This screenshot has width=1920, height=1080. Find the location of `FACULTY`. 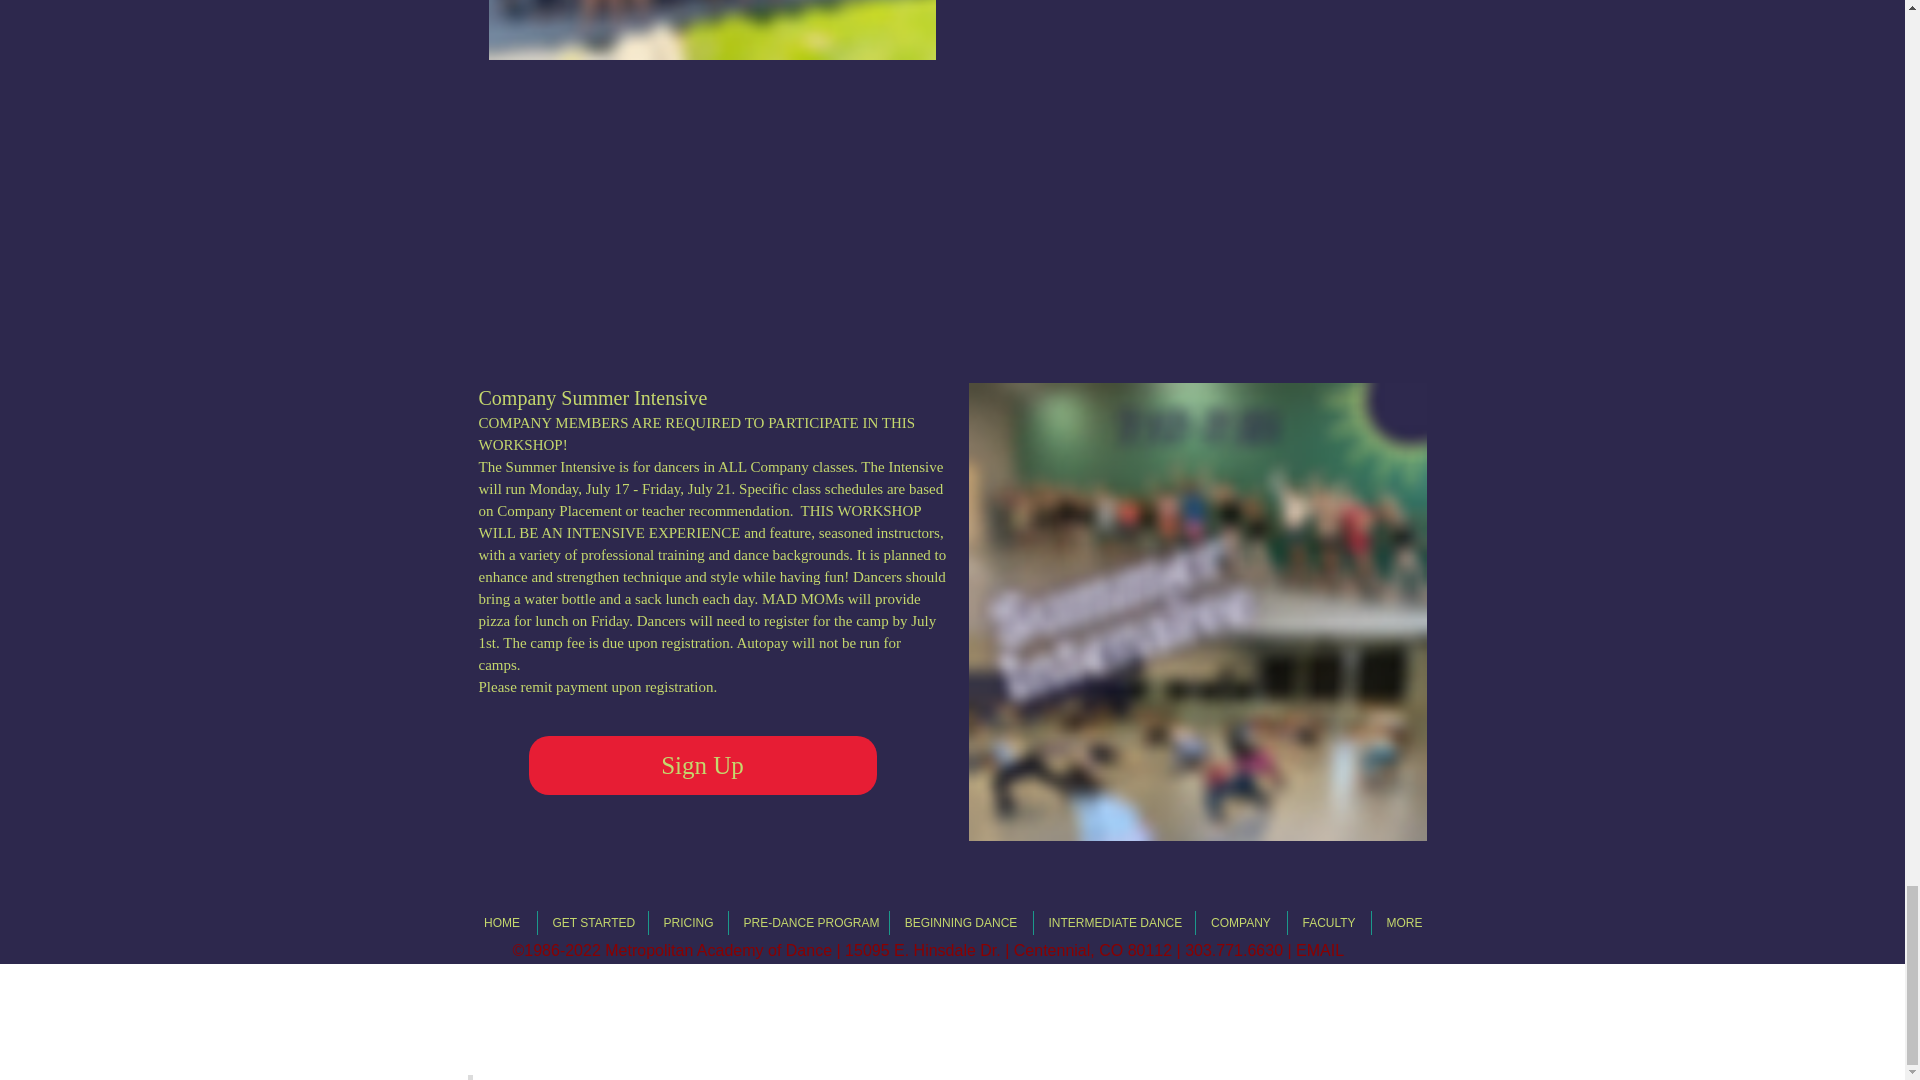

FACULTY is located at coordinates (1329, 923).